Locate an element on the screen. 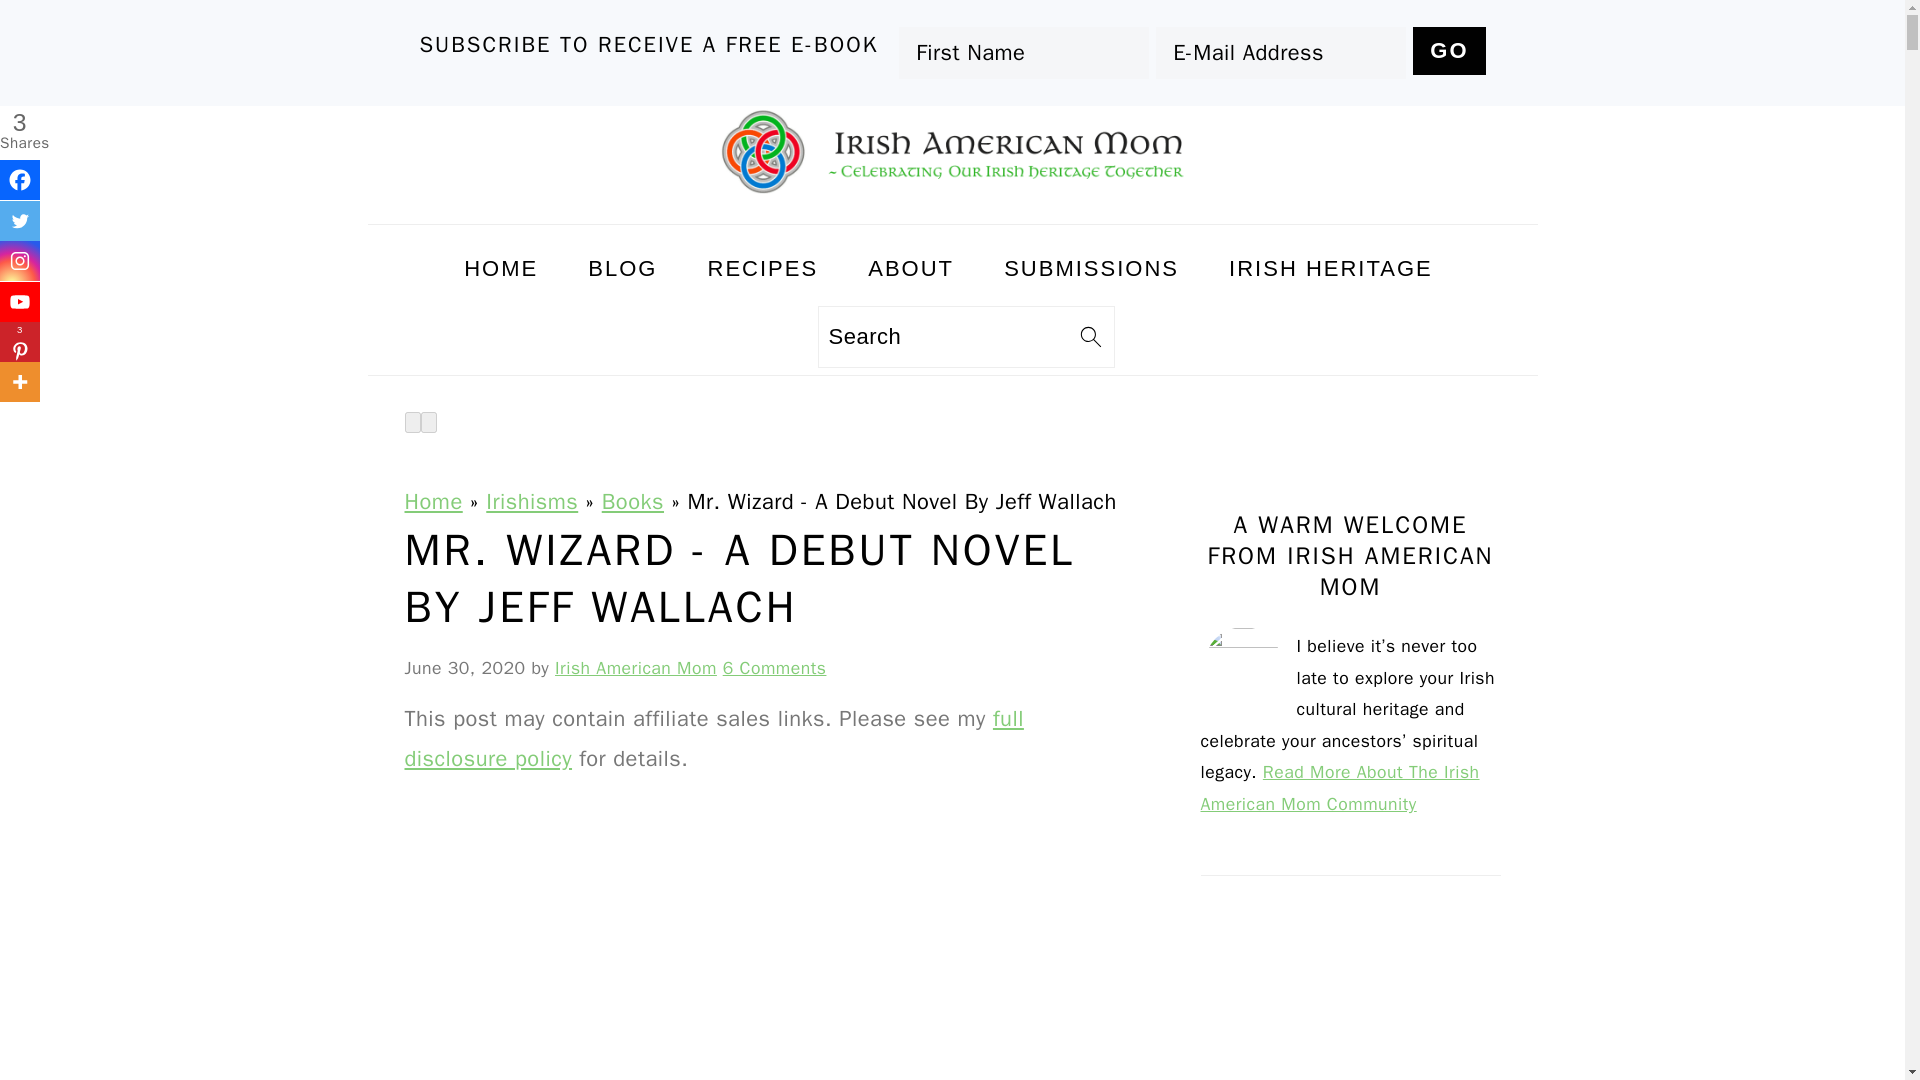 Image resolution: width=1920 pixels, height=1080 pixels. Irish American Mom is located at coordinates (635, 668).